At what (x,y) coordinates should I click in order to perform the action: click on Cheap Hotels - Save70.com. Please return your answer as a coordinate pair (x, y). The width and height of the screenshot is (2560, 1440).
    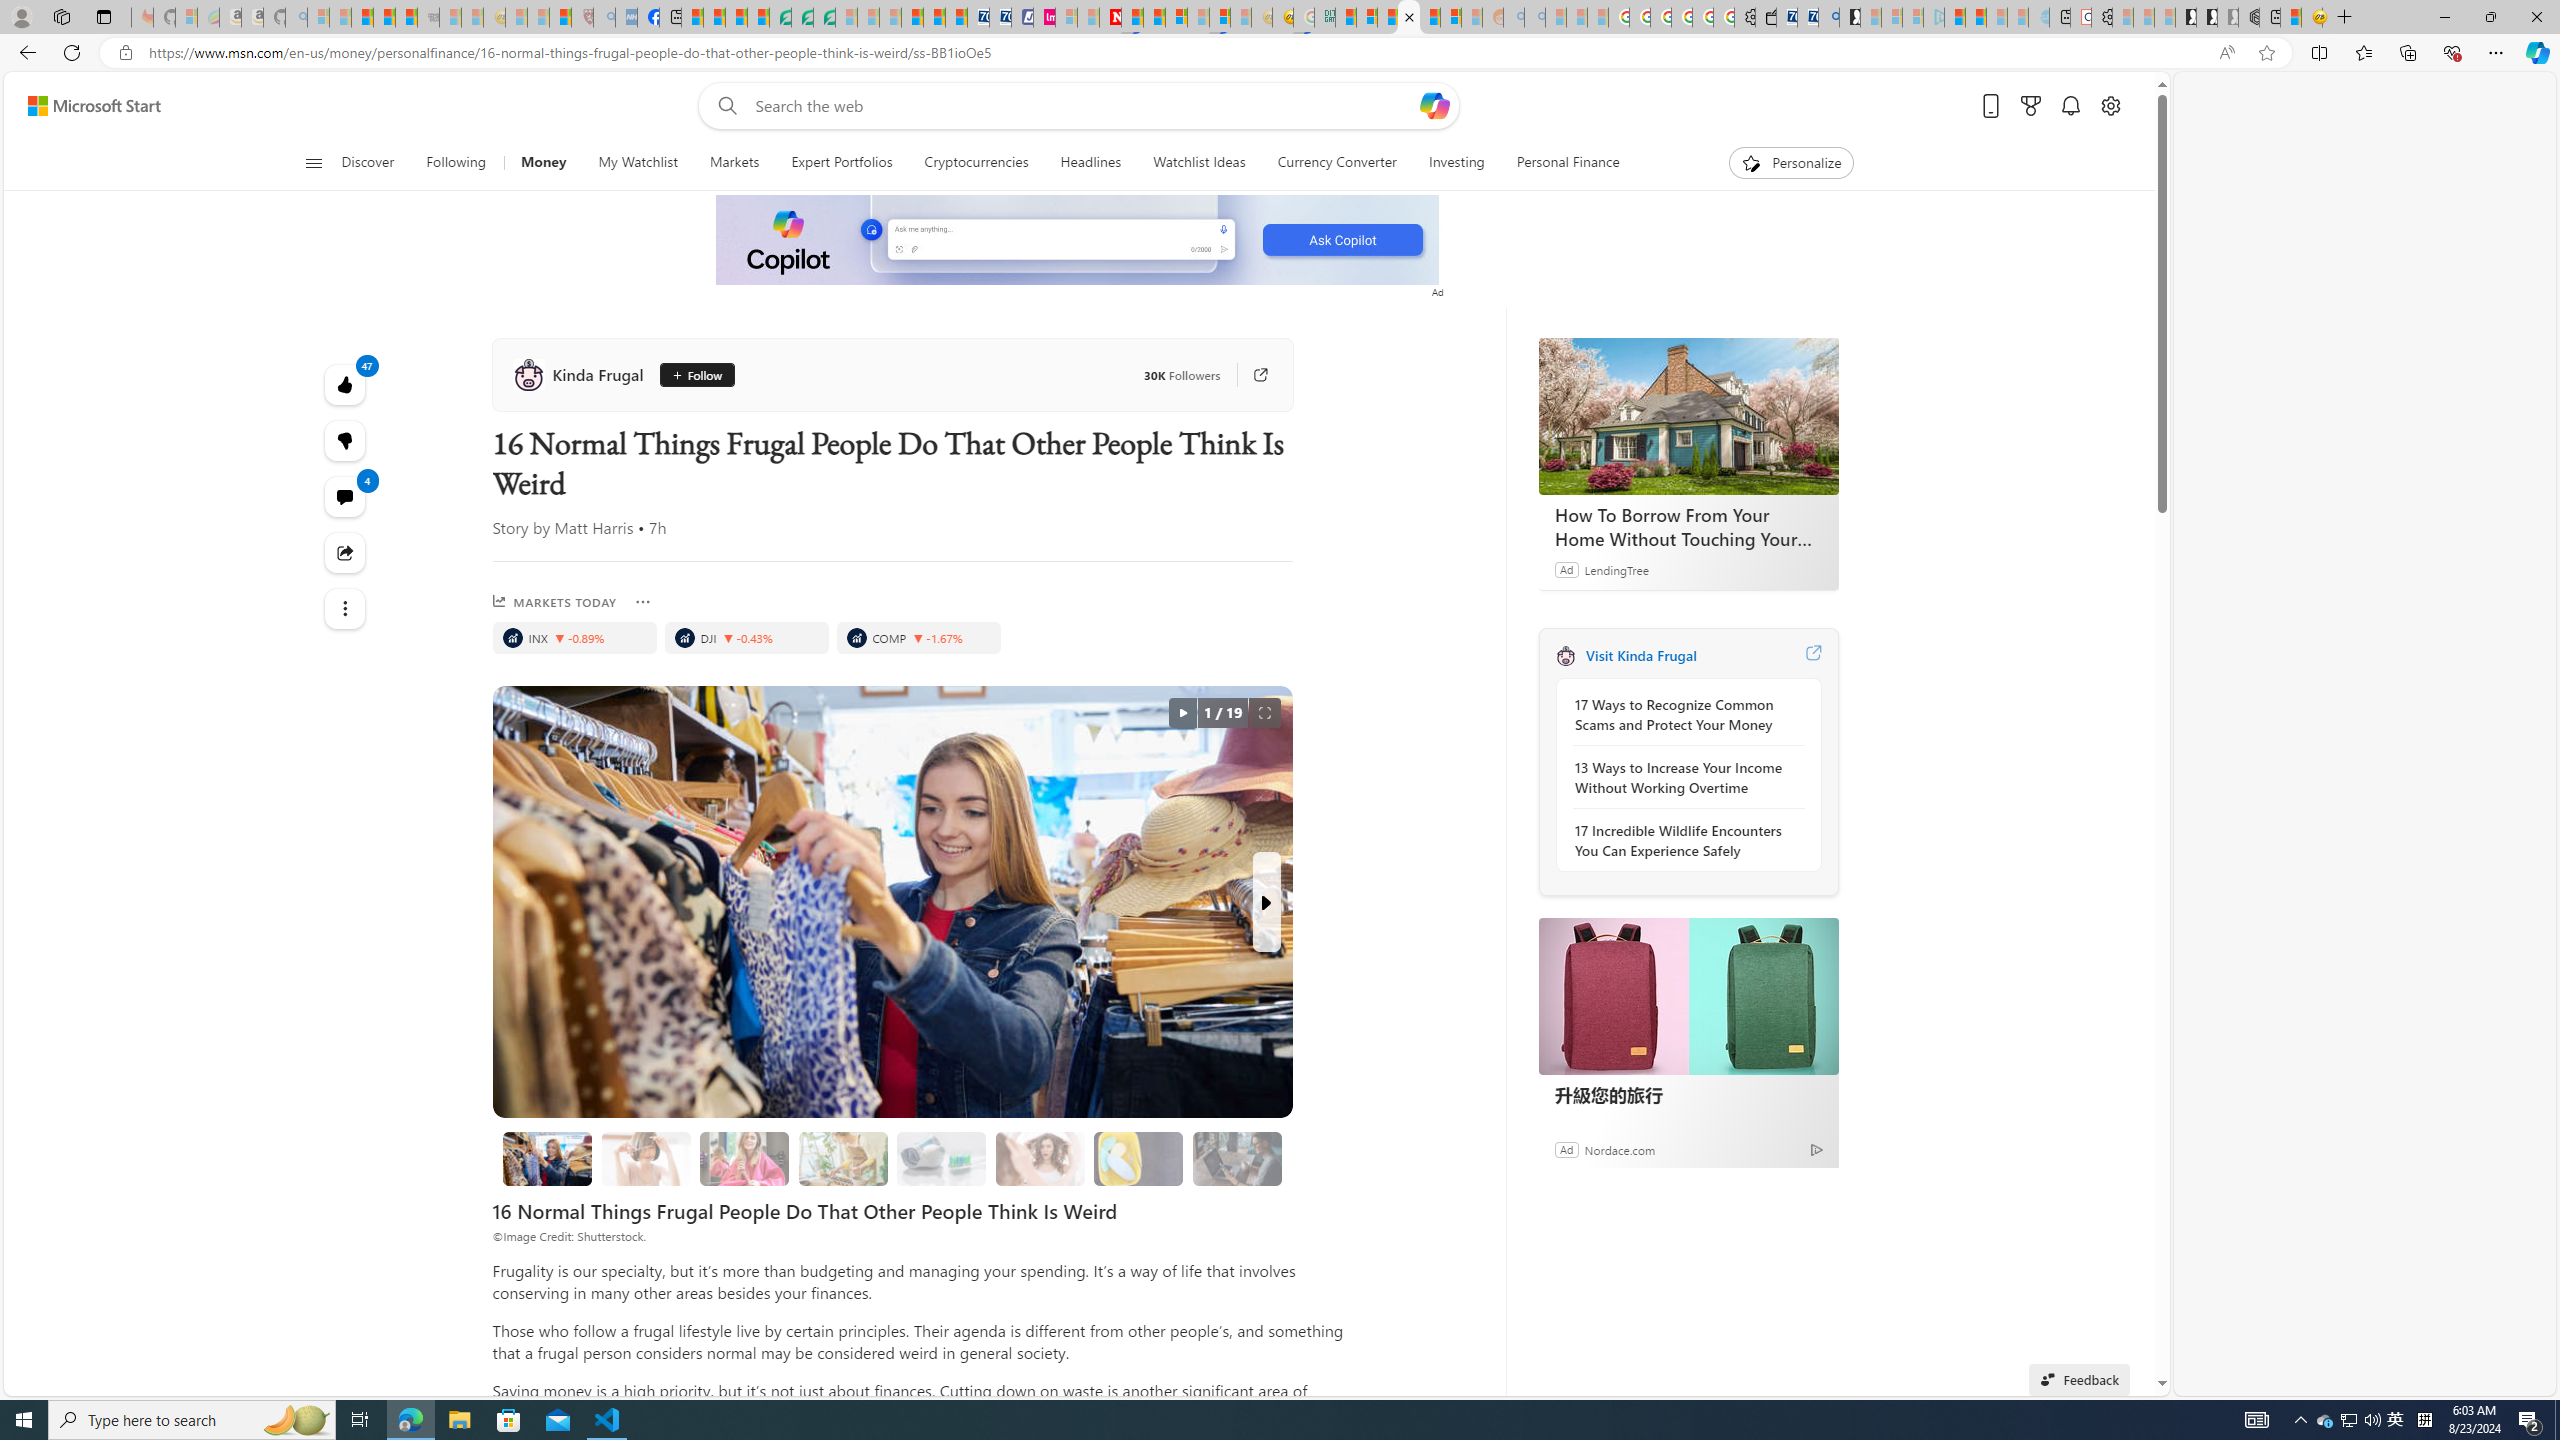
    Looking at the image, I should click on (999, 17).